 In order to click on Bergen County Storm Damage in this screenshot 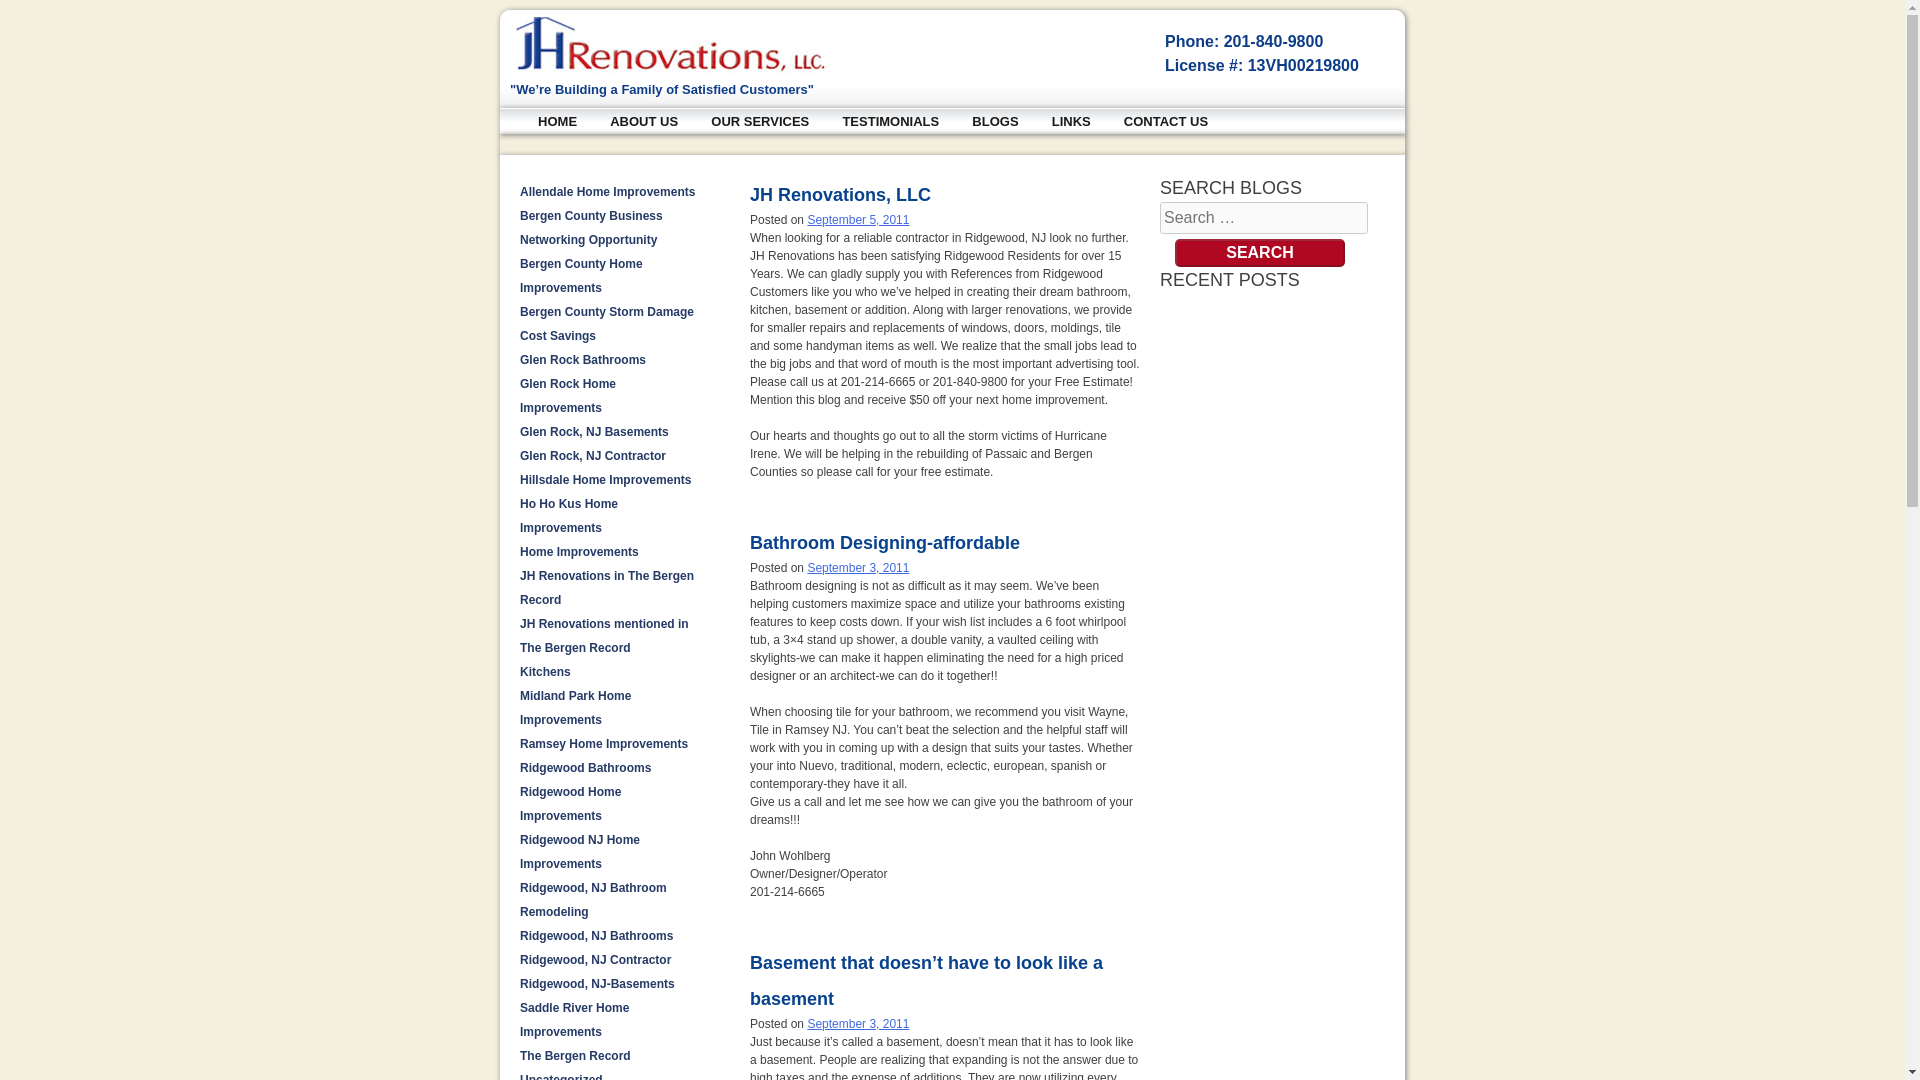, I will do `click(606, 311)`.